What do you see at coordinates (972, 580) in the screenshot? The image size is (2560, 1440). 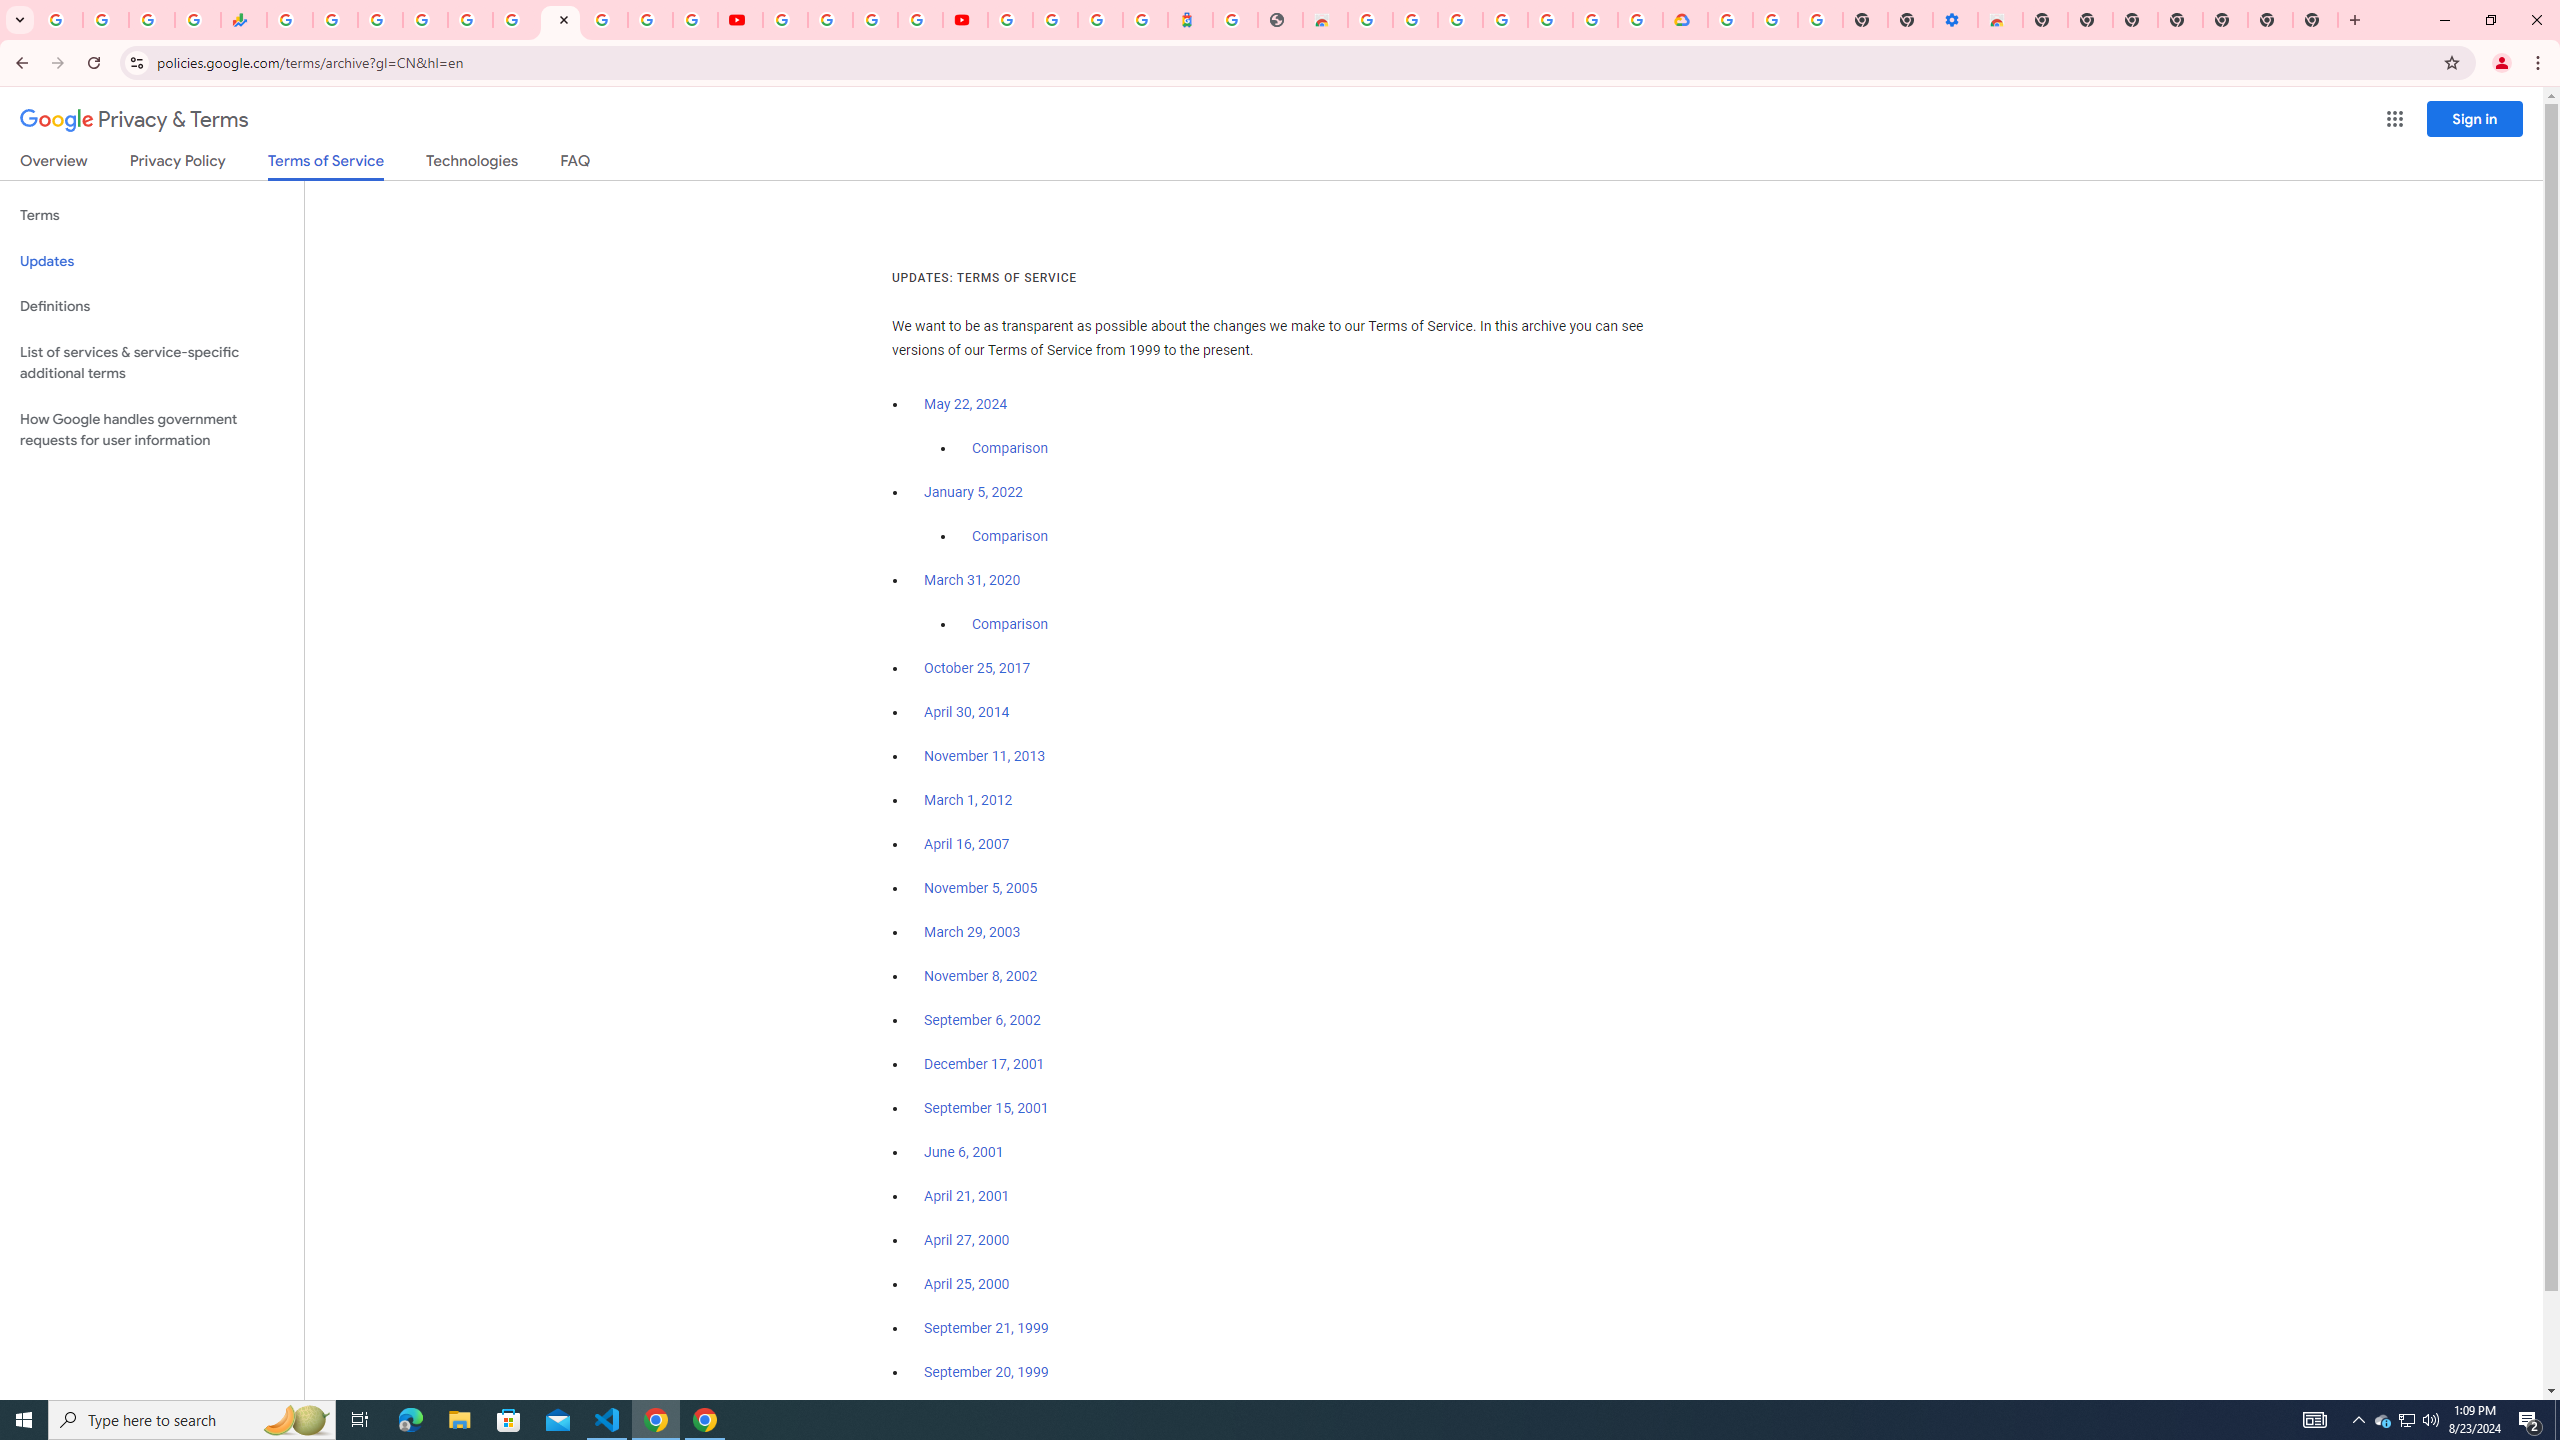 I see `March 31, 2020` at bounding box center [972, 580].